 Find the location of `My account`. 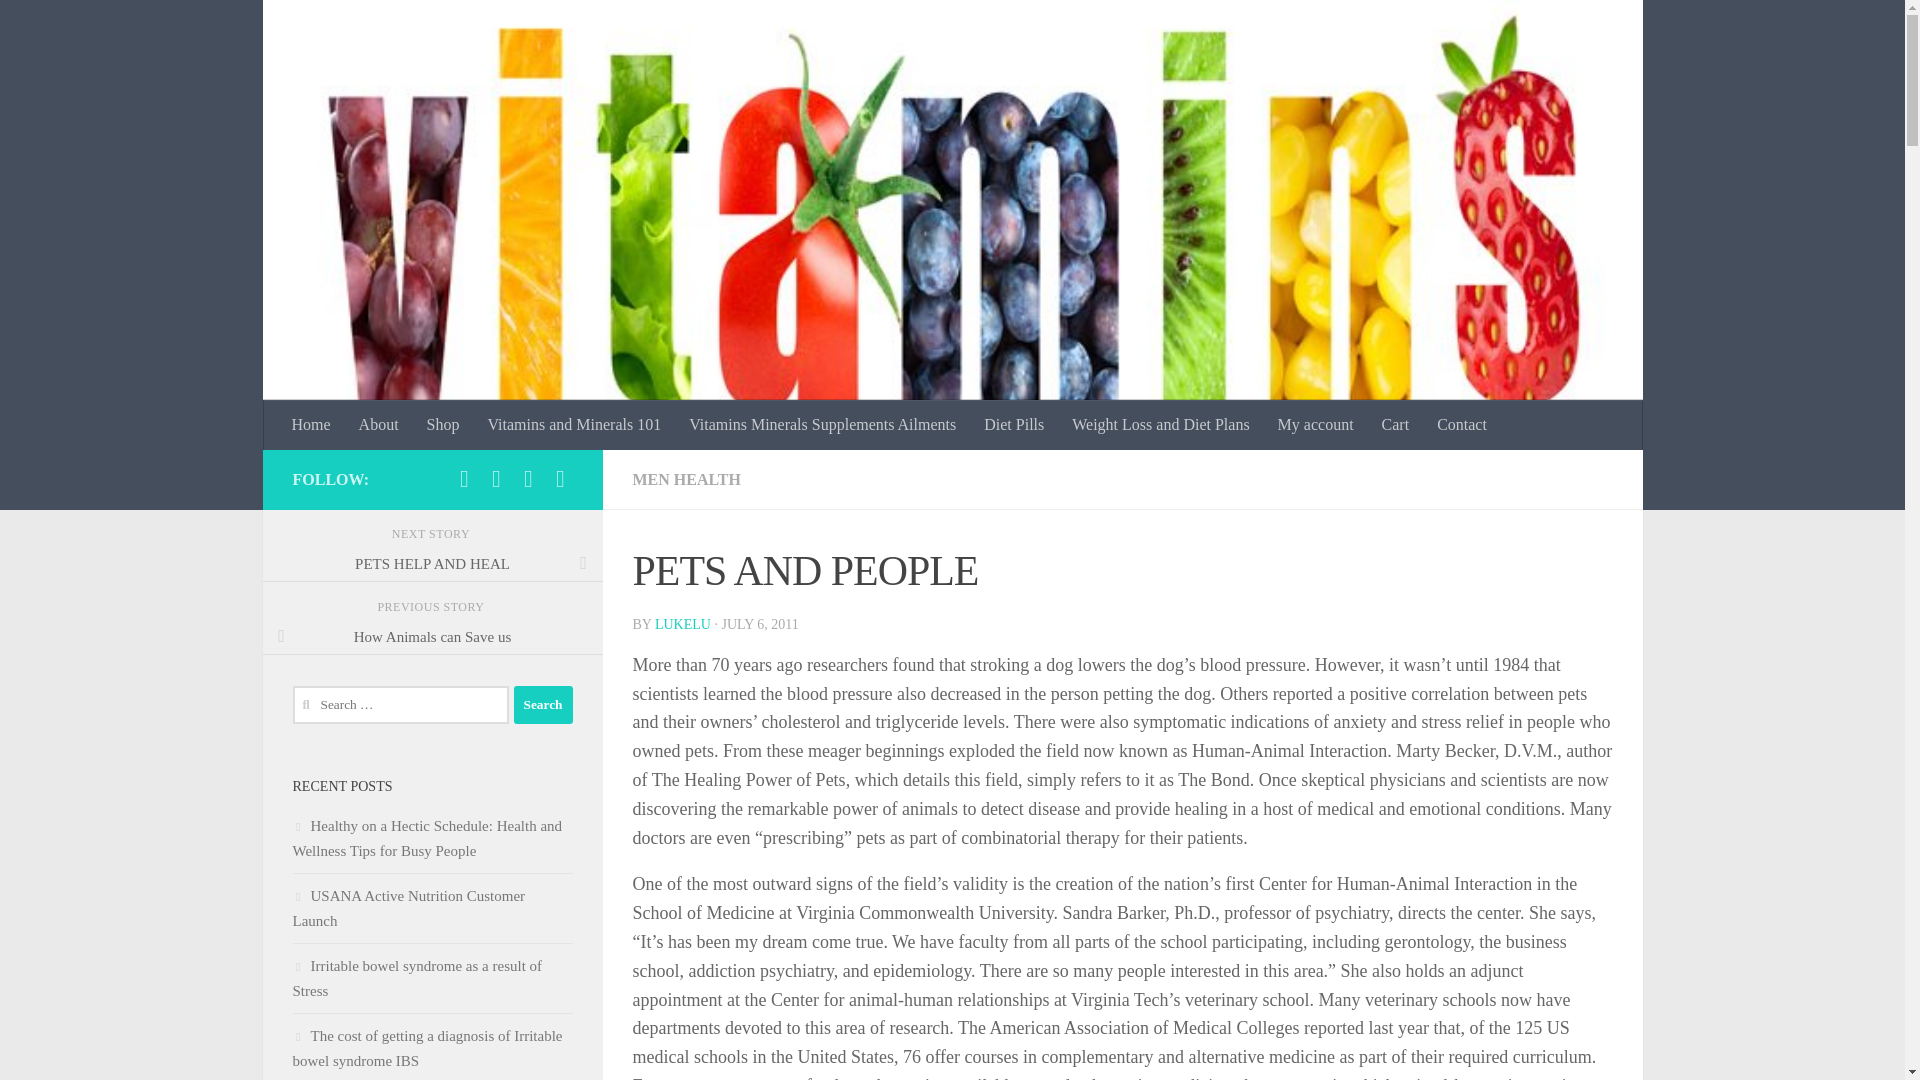

My account is located at coordinates (1315, 424).